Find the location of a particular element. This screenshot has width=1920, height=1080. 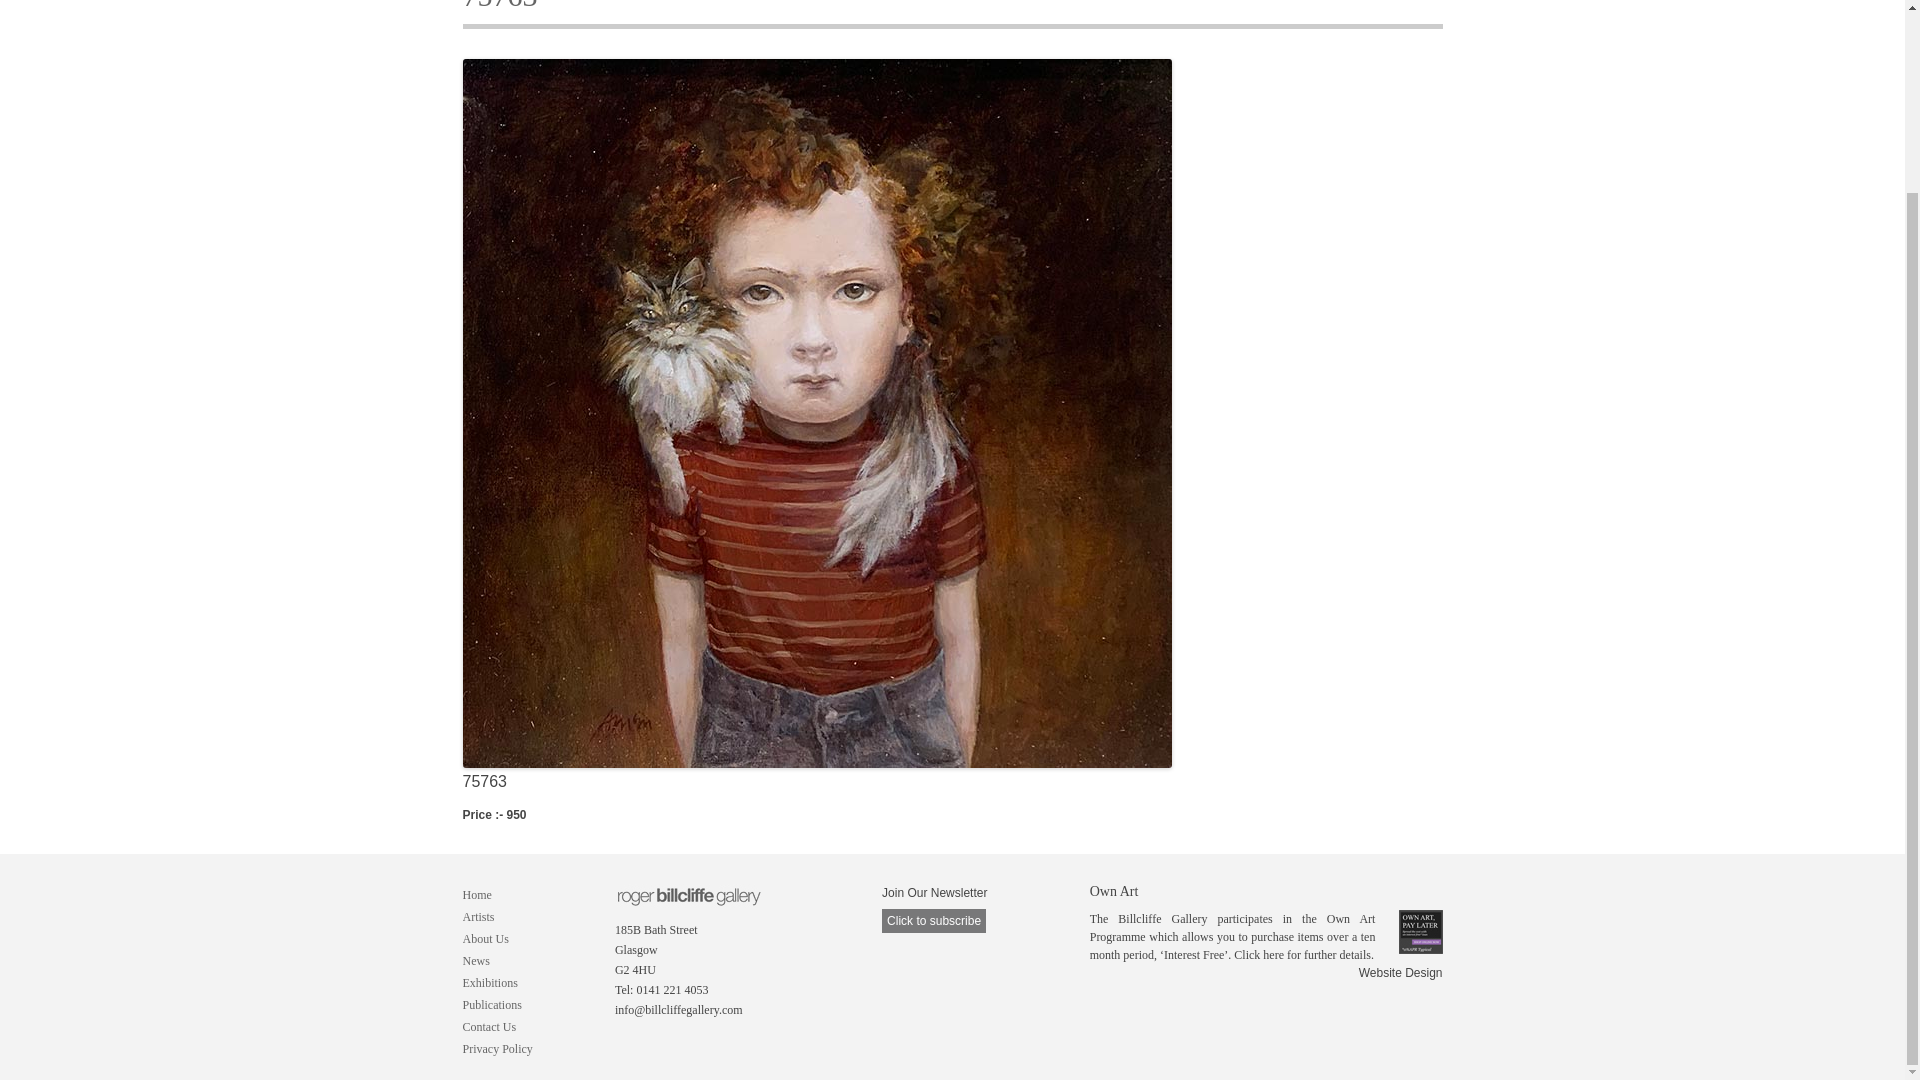

About Us is located at coordinates (485, 939).